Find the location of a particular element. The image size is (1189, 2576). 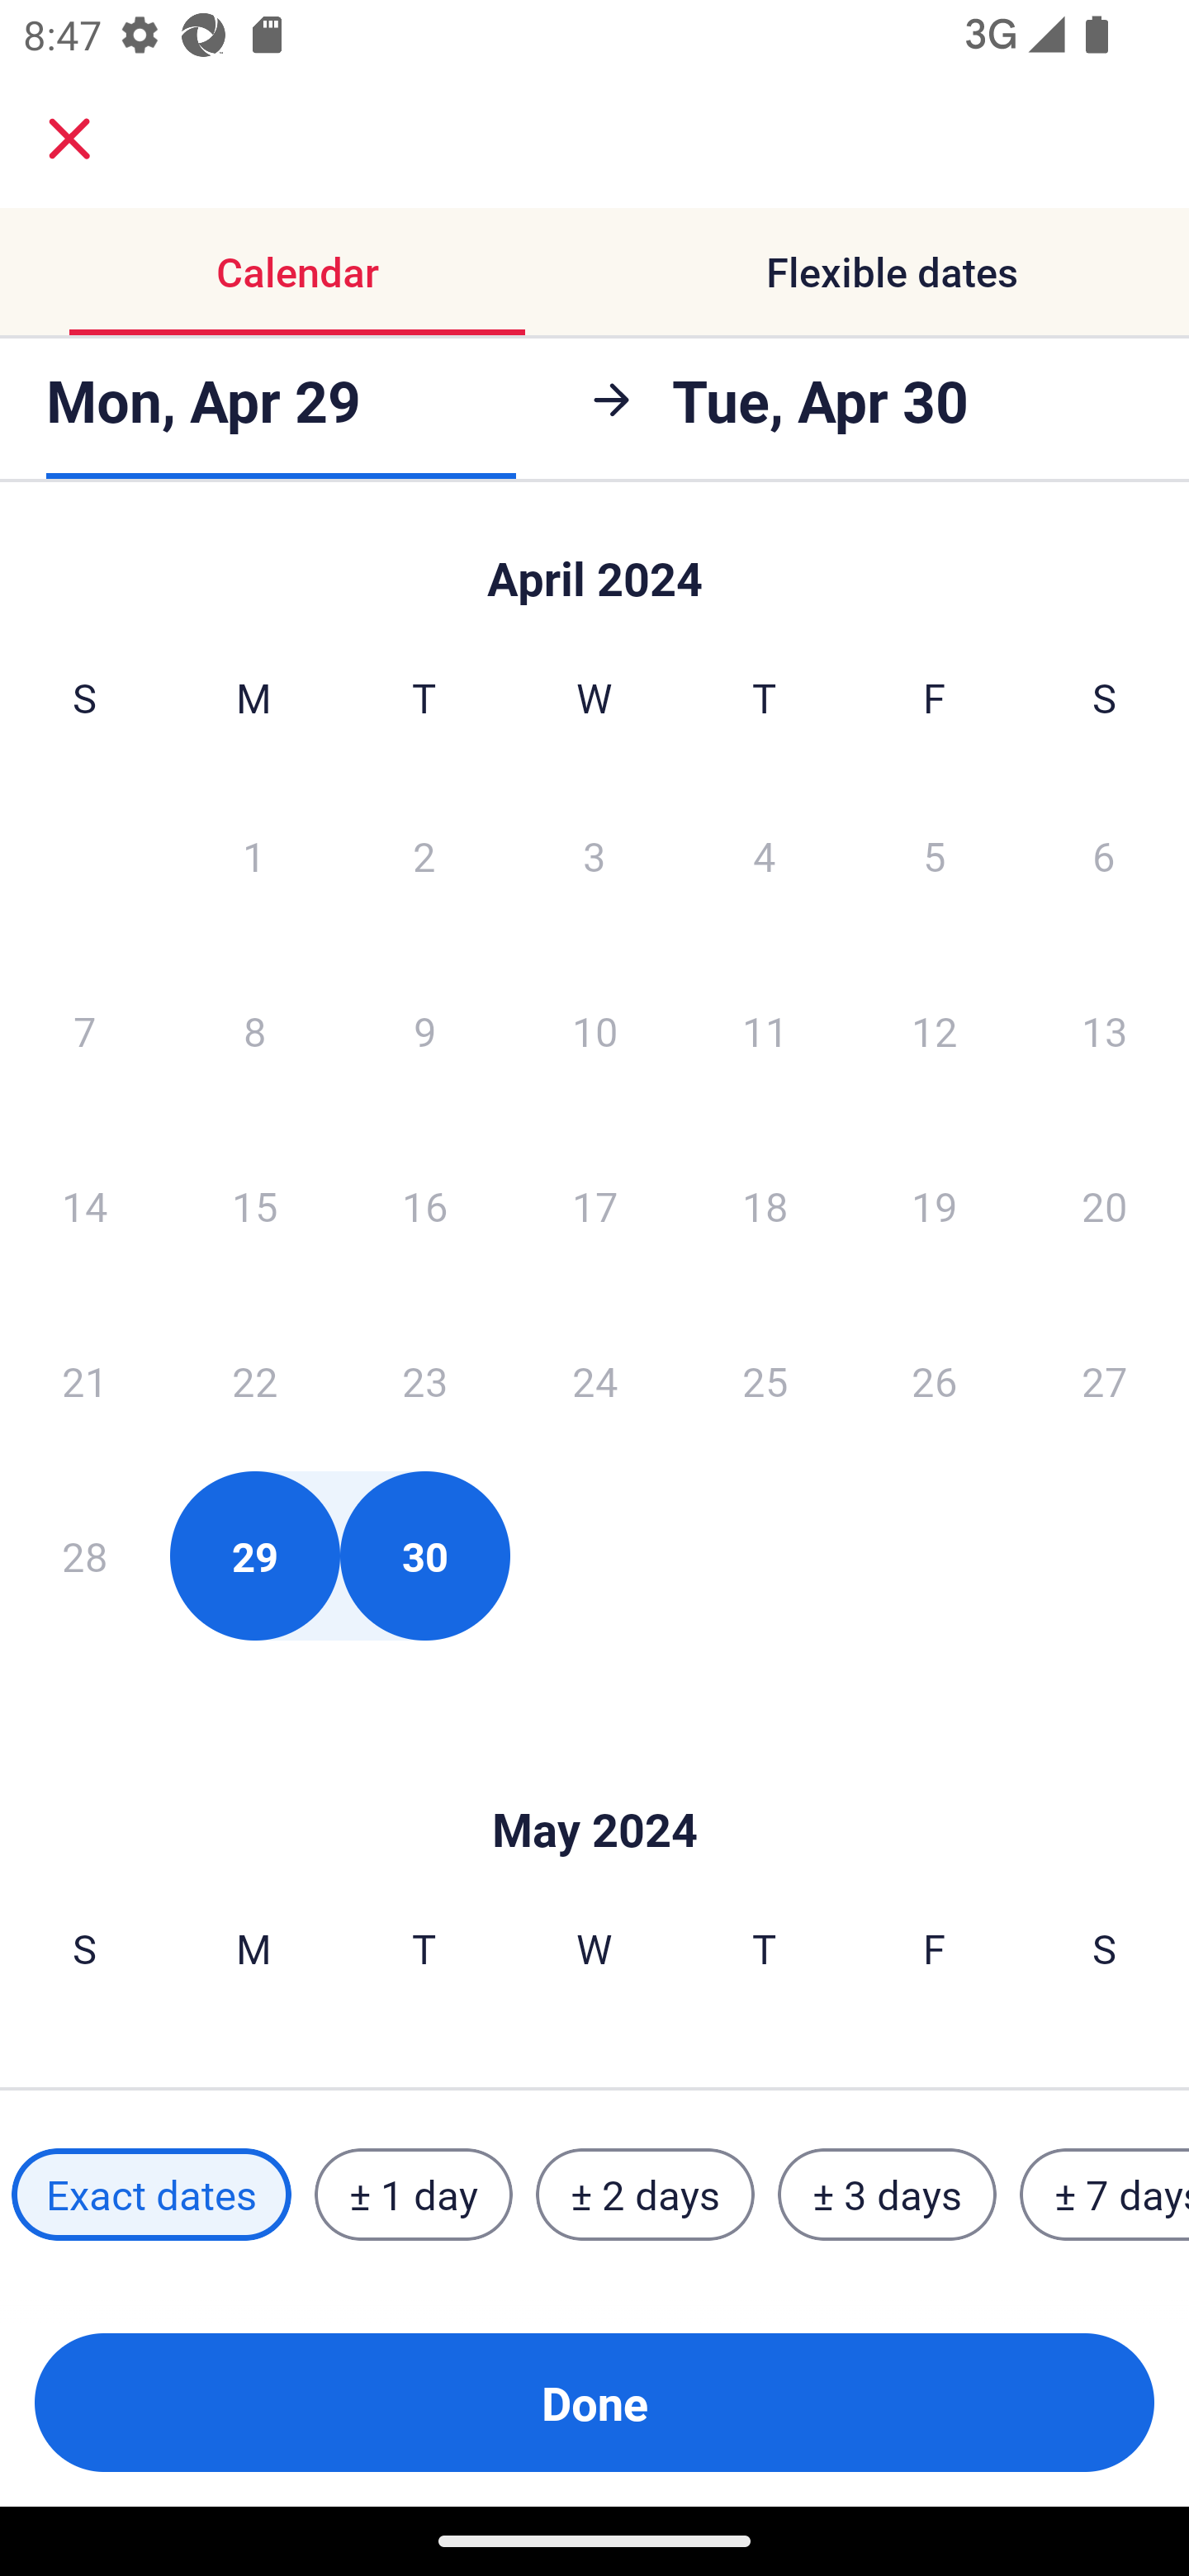

16 Tuesday, April 16, 2024 is located at coordinates (424, 1205).